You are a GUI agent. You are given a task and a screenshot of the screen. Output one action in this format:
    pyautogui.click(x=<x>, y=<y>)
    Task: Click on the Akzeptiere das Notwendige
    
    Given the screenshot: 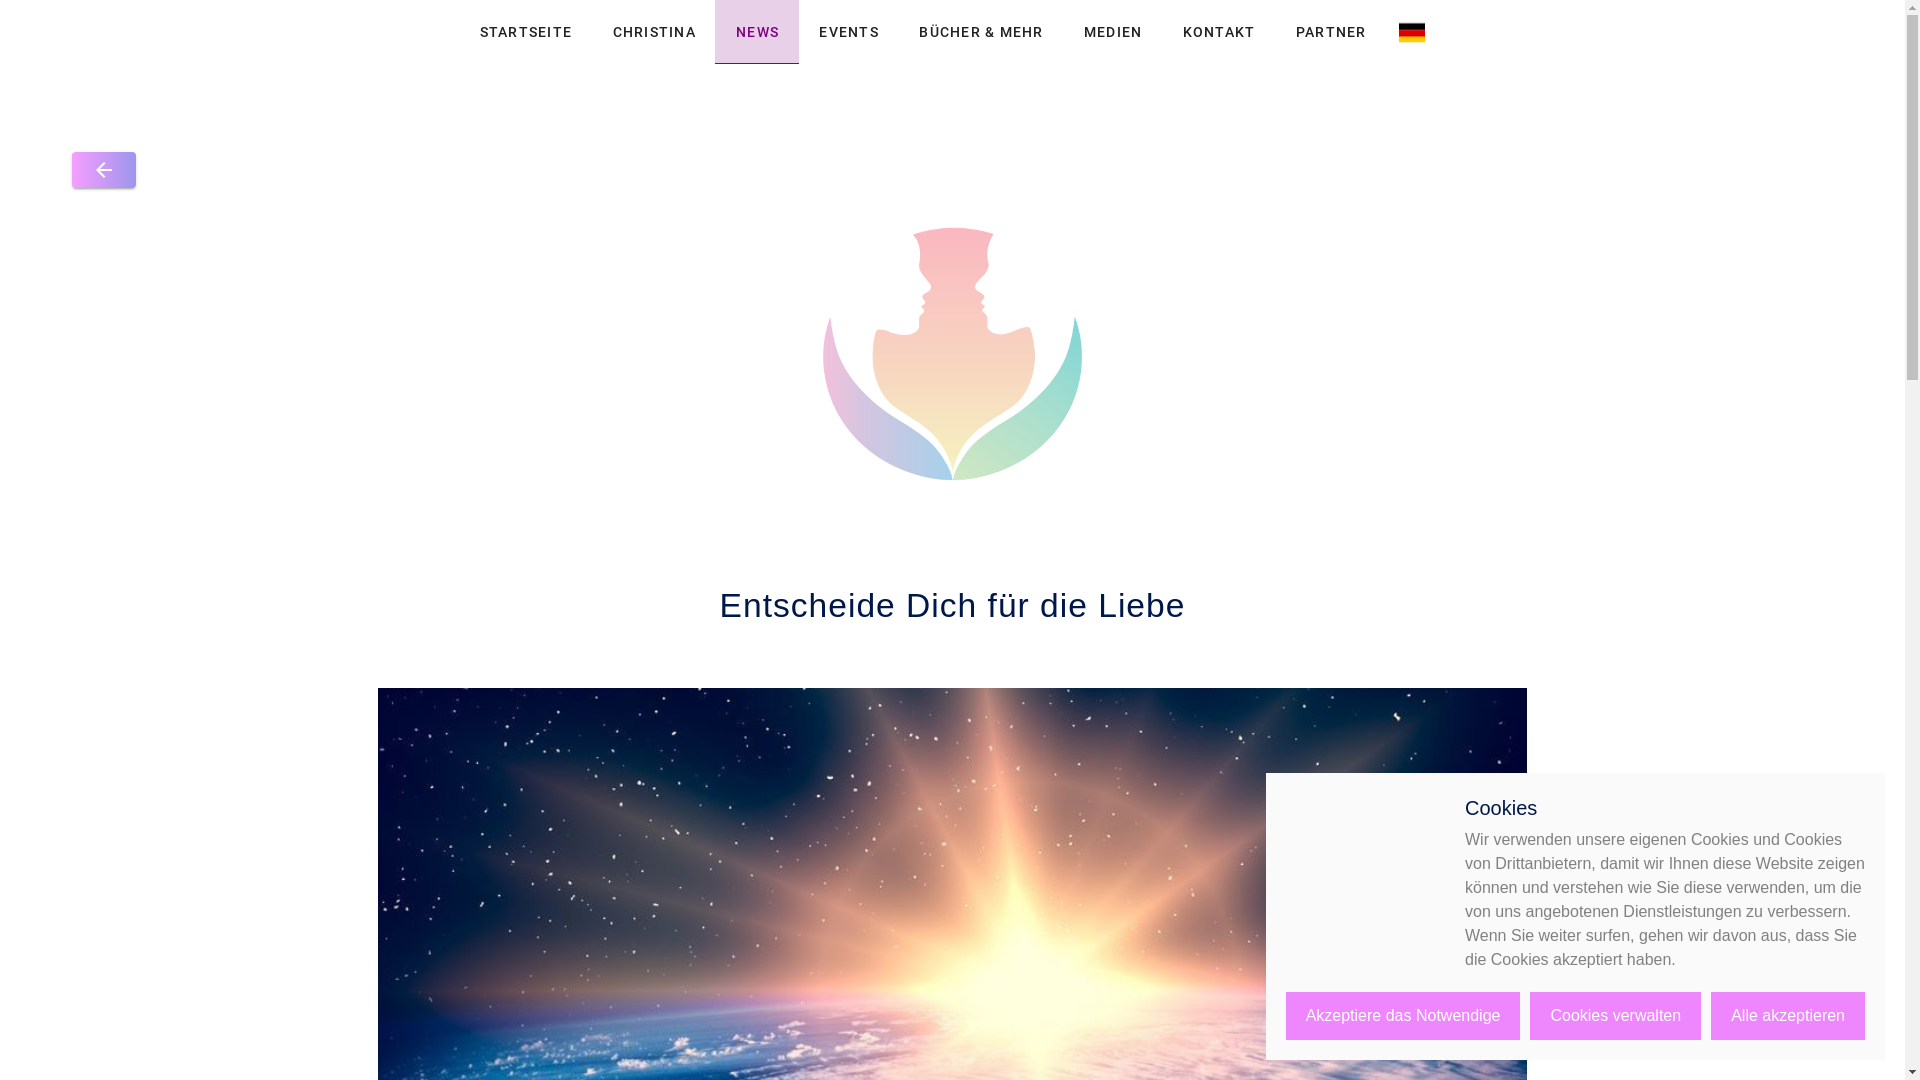 What is the action you would take?
    pyautogui.click(x=1404, y=1016)
    